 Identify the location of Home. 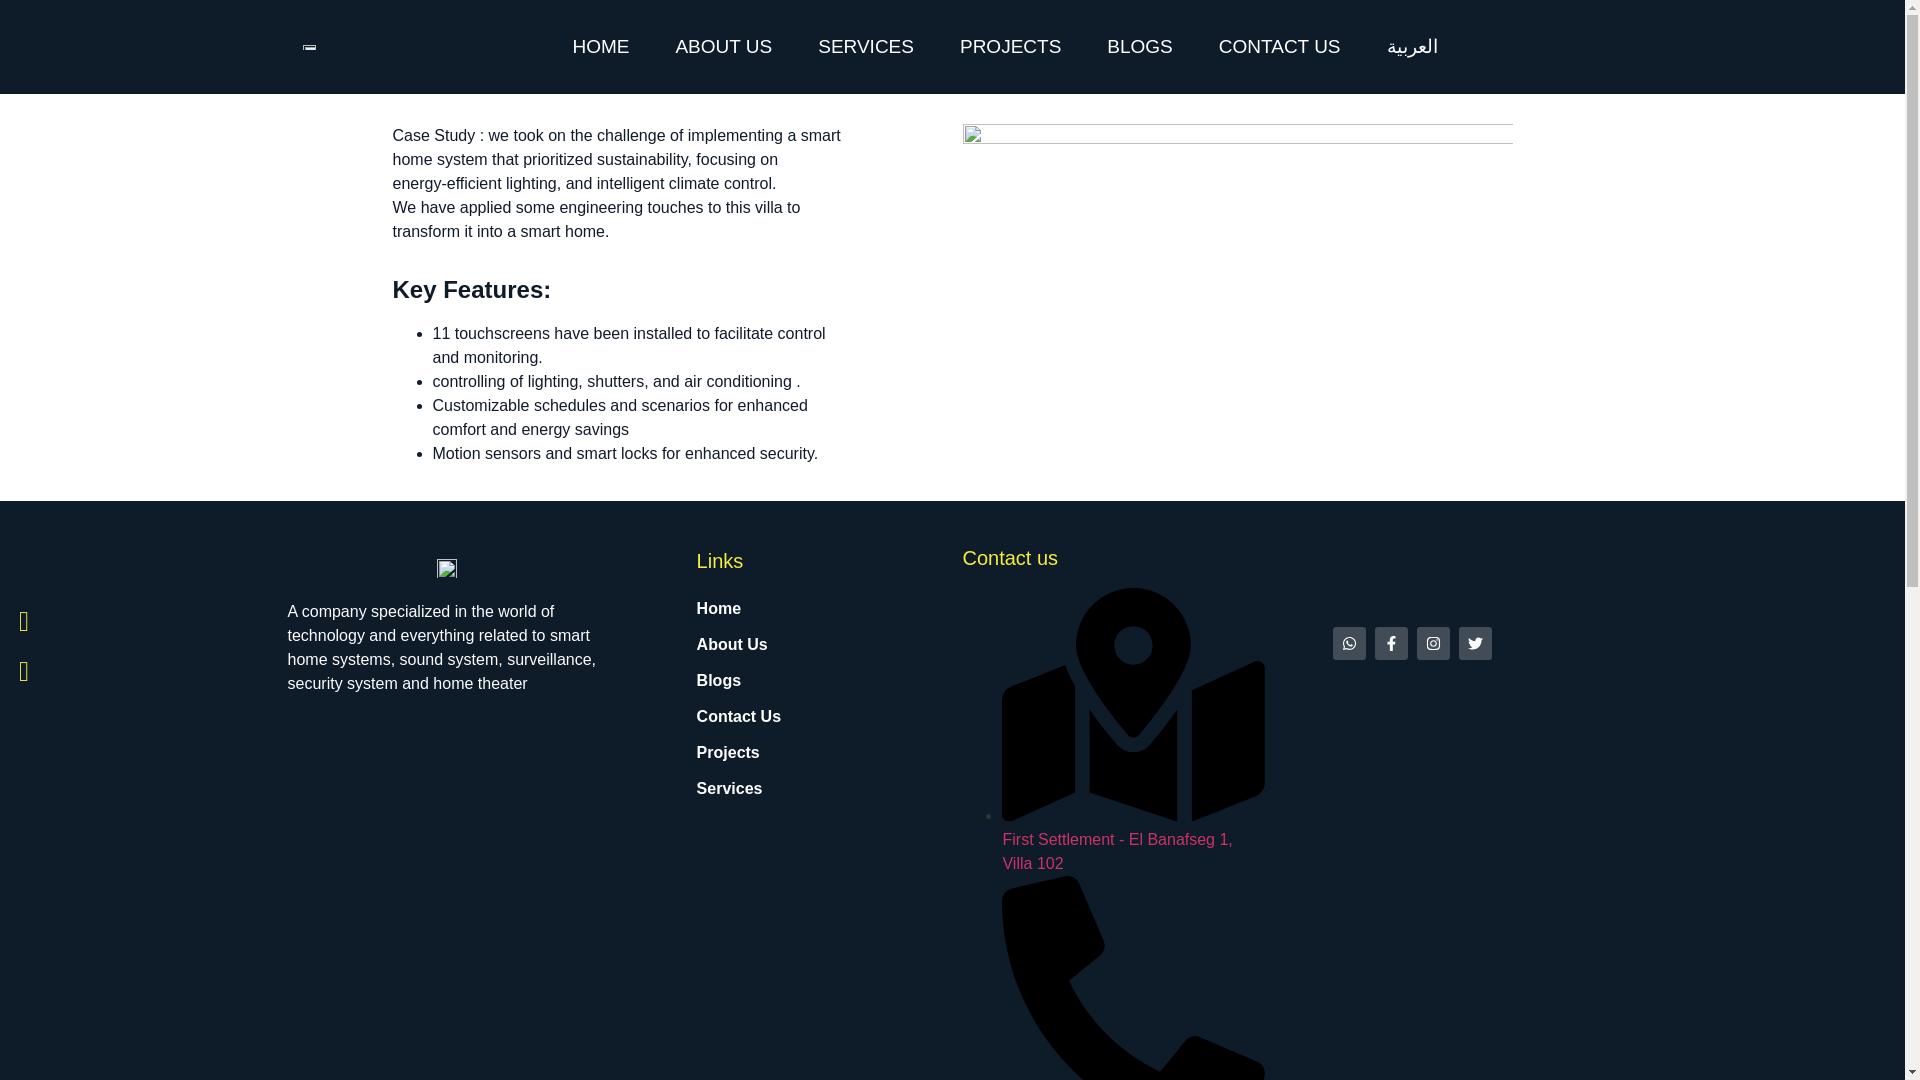
(794, 608).